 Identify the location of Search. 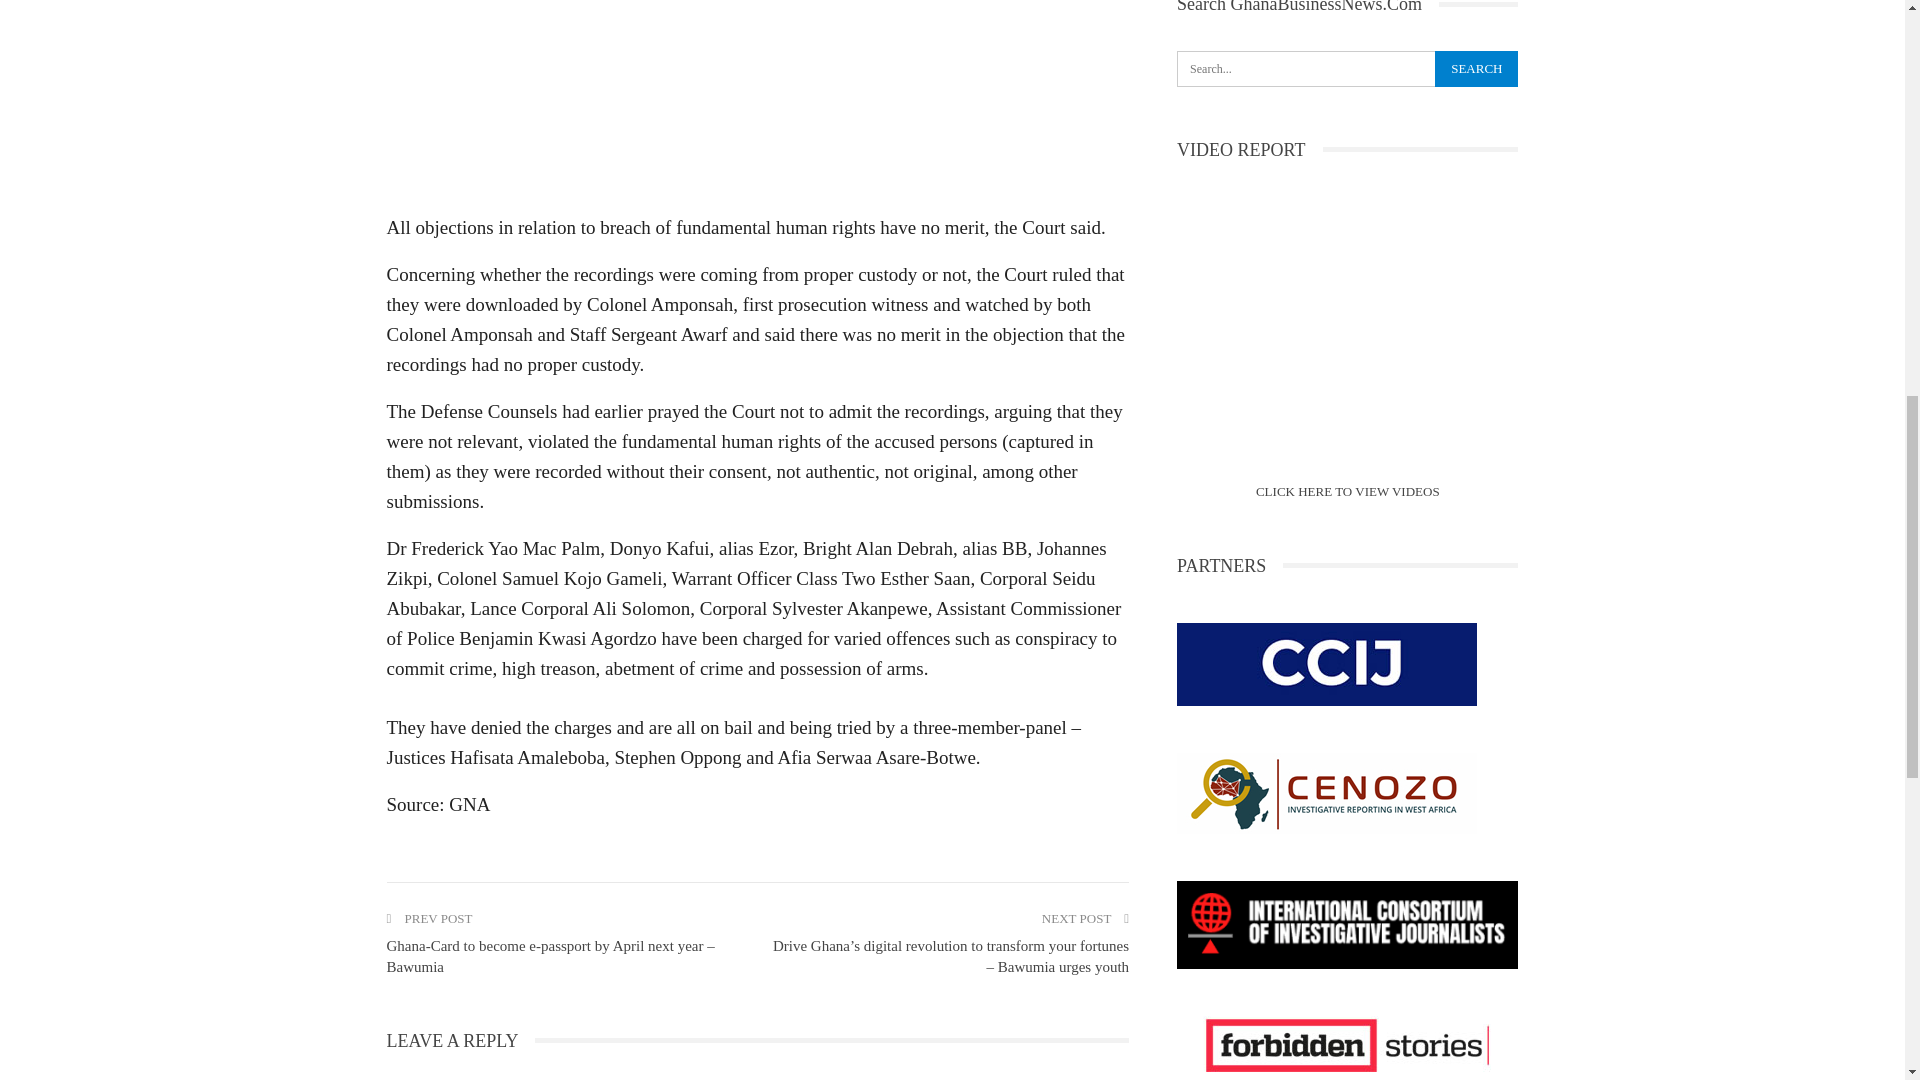
(1476, 68).